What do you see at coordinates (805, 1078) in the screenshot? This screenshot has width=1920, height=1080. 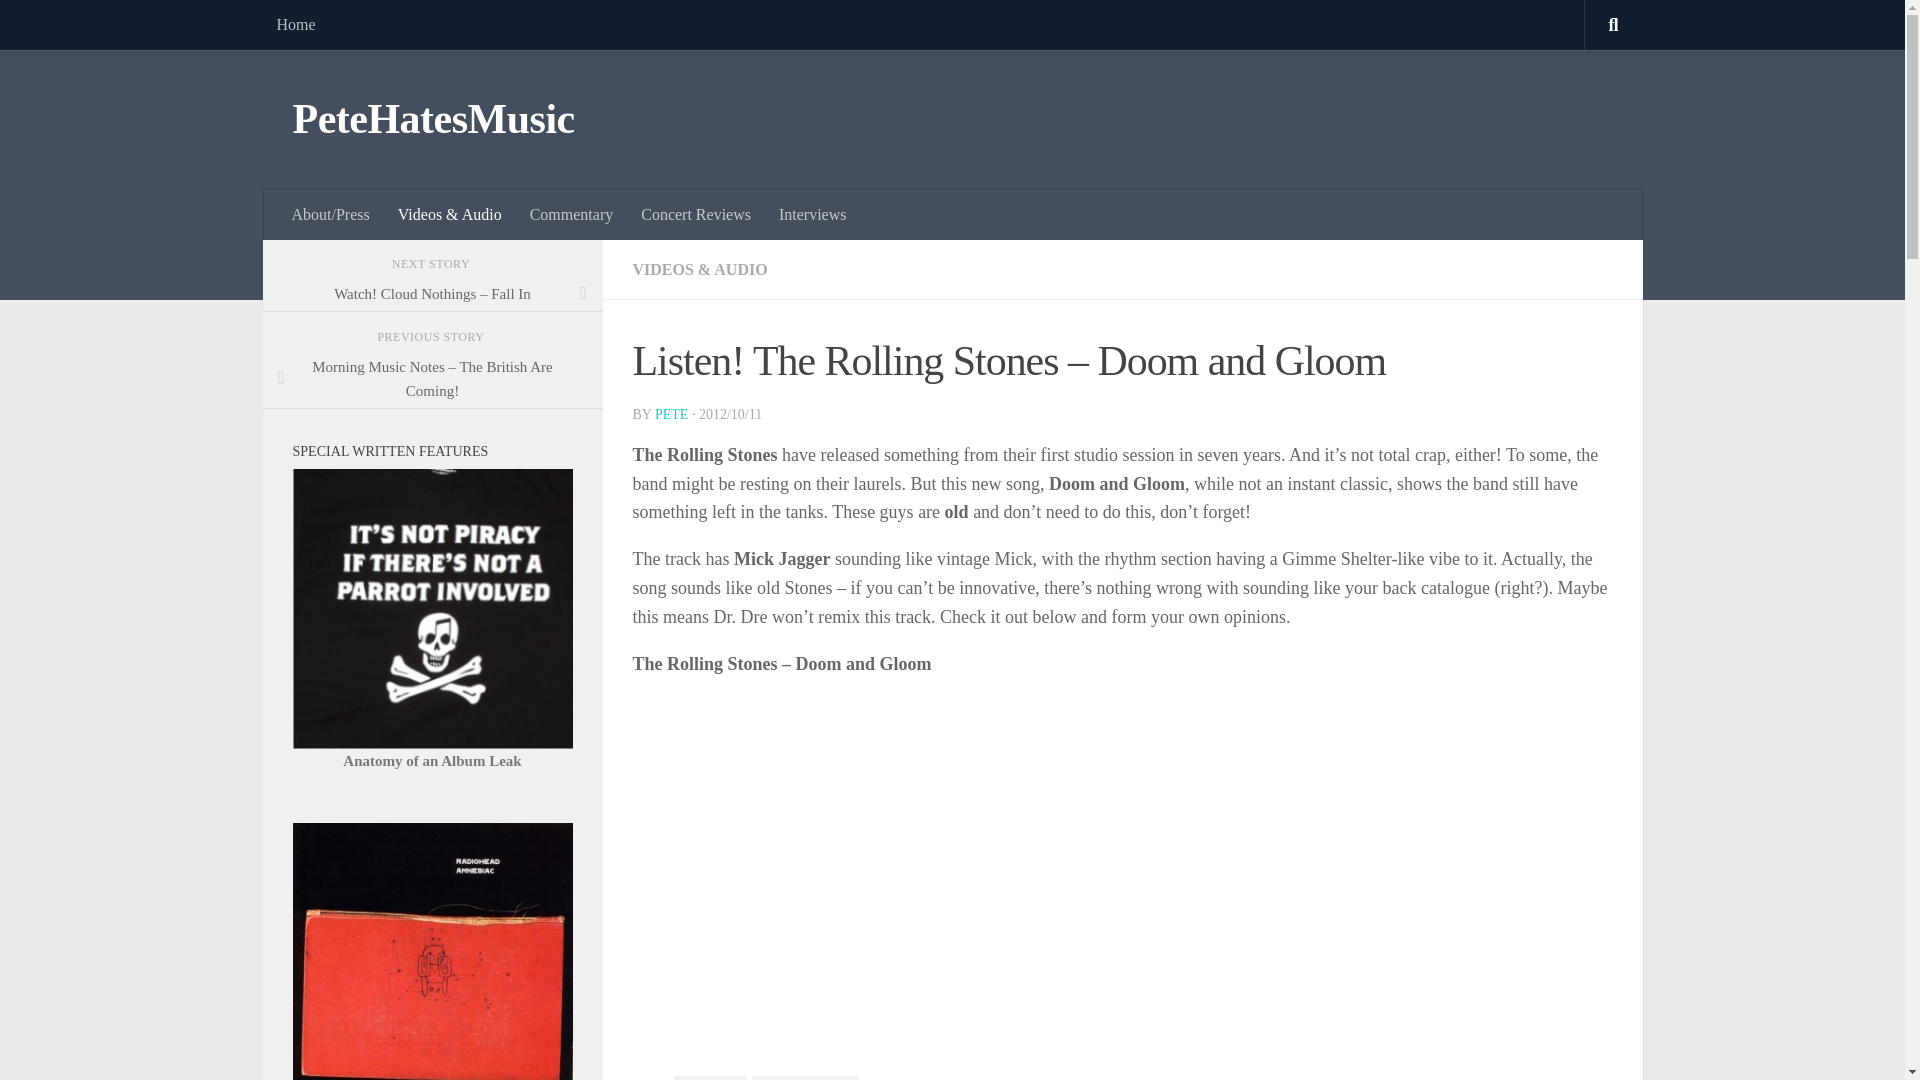 I see `The Rolling Stones` at bounding box center [805, 1078].